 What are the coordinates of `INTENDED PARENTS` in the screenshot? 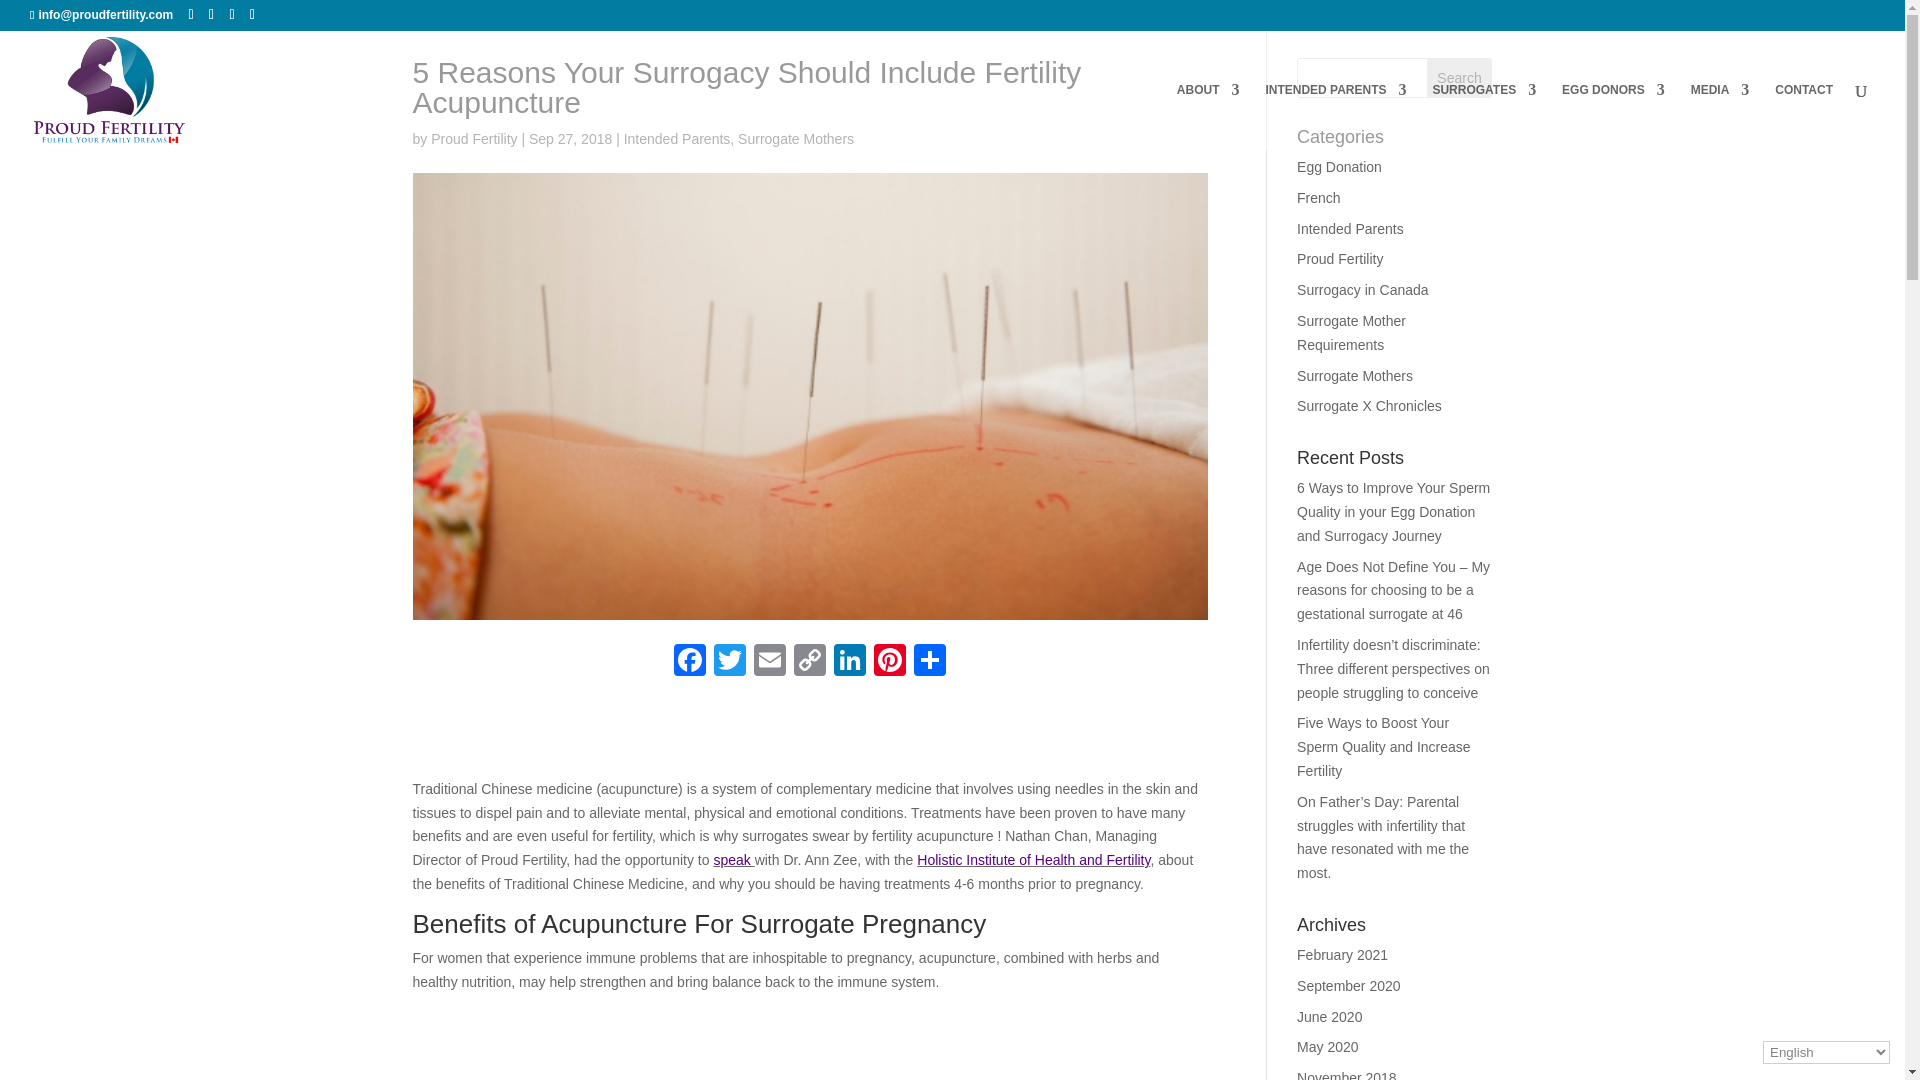 It's located at (1335, 116).